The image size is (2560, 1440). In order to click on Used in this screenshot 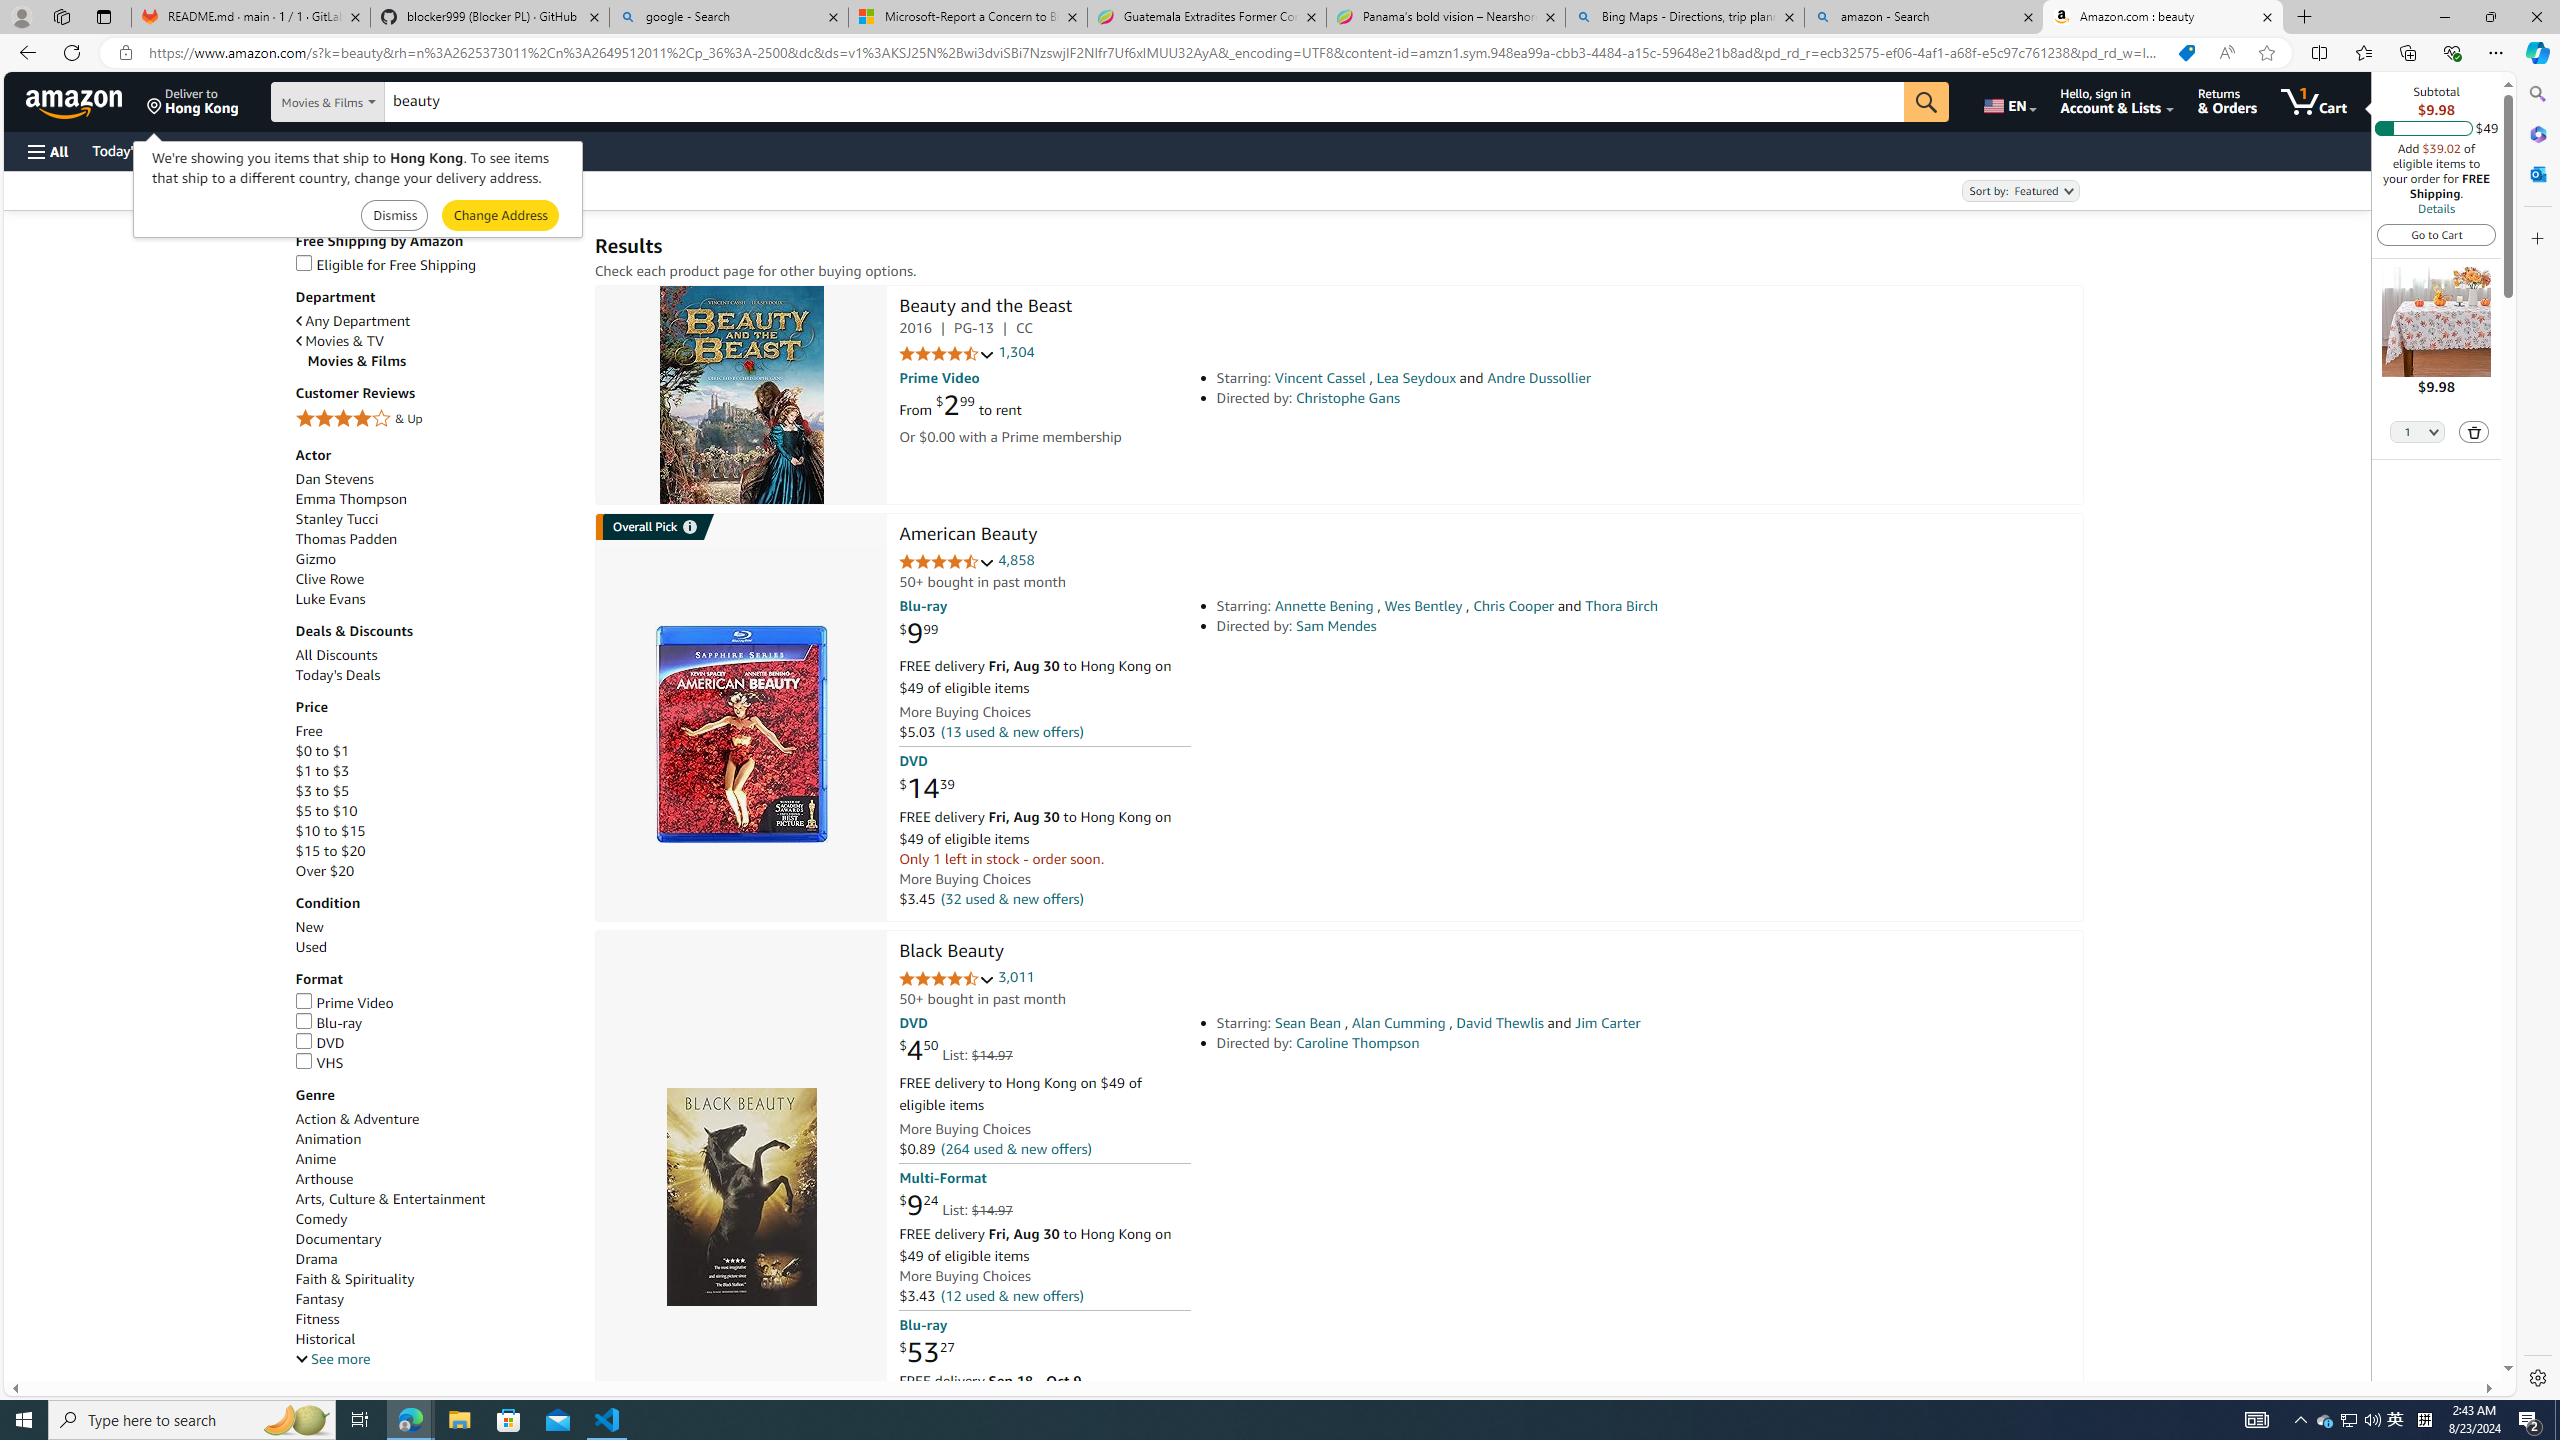, I will do `click(435, 947)`.